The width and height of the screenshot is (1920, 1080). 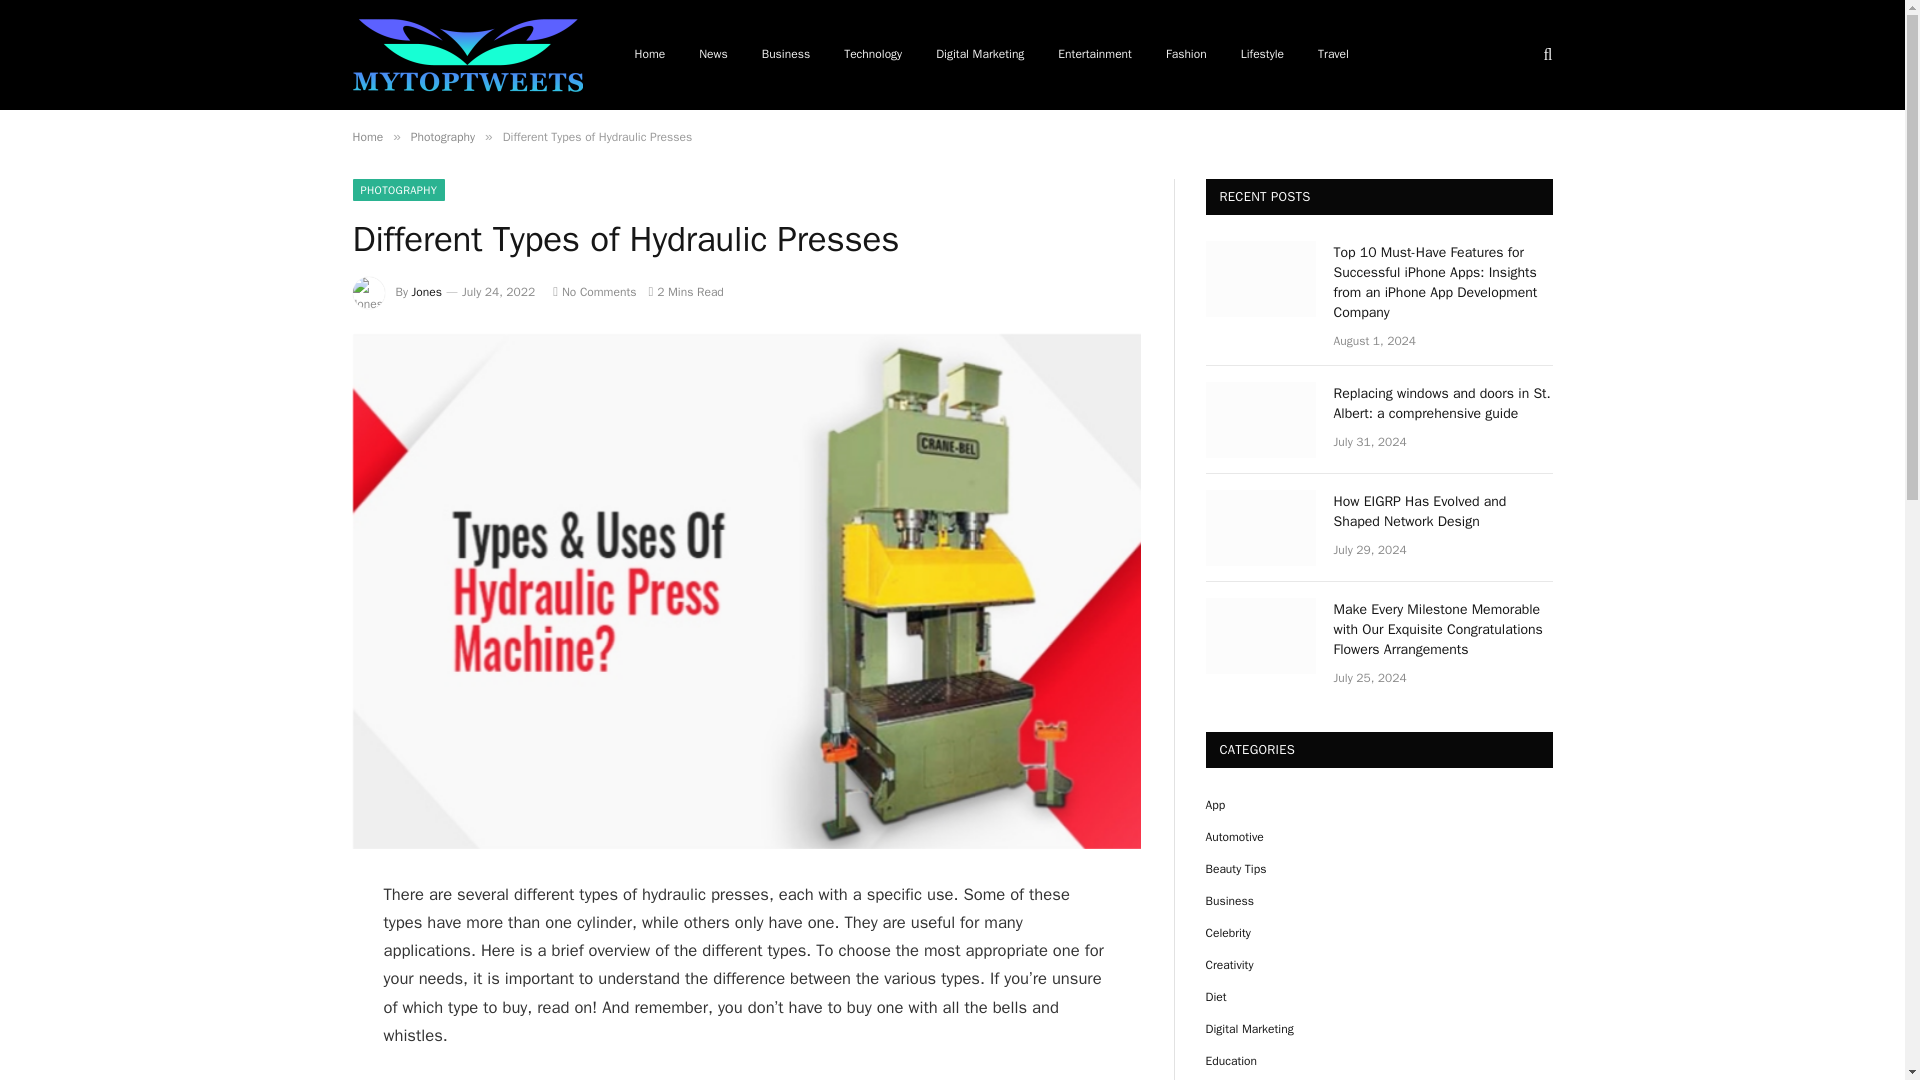 What do you see at coordinates (366, 136) in the screenshot?
I see `Home` at bounding box center [366, 136].